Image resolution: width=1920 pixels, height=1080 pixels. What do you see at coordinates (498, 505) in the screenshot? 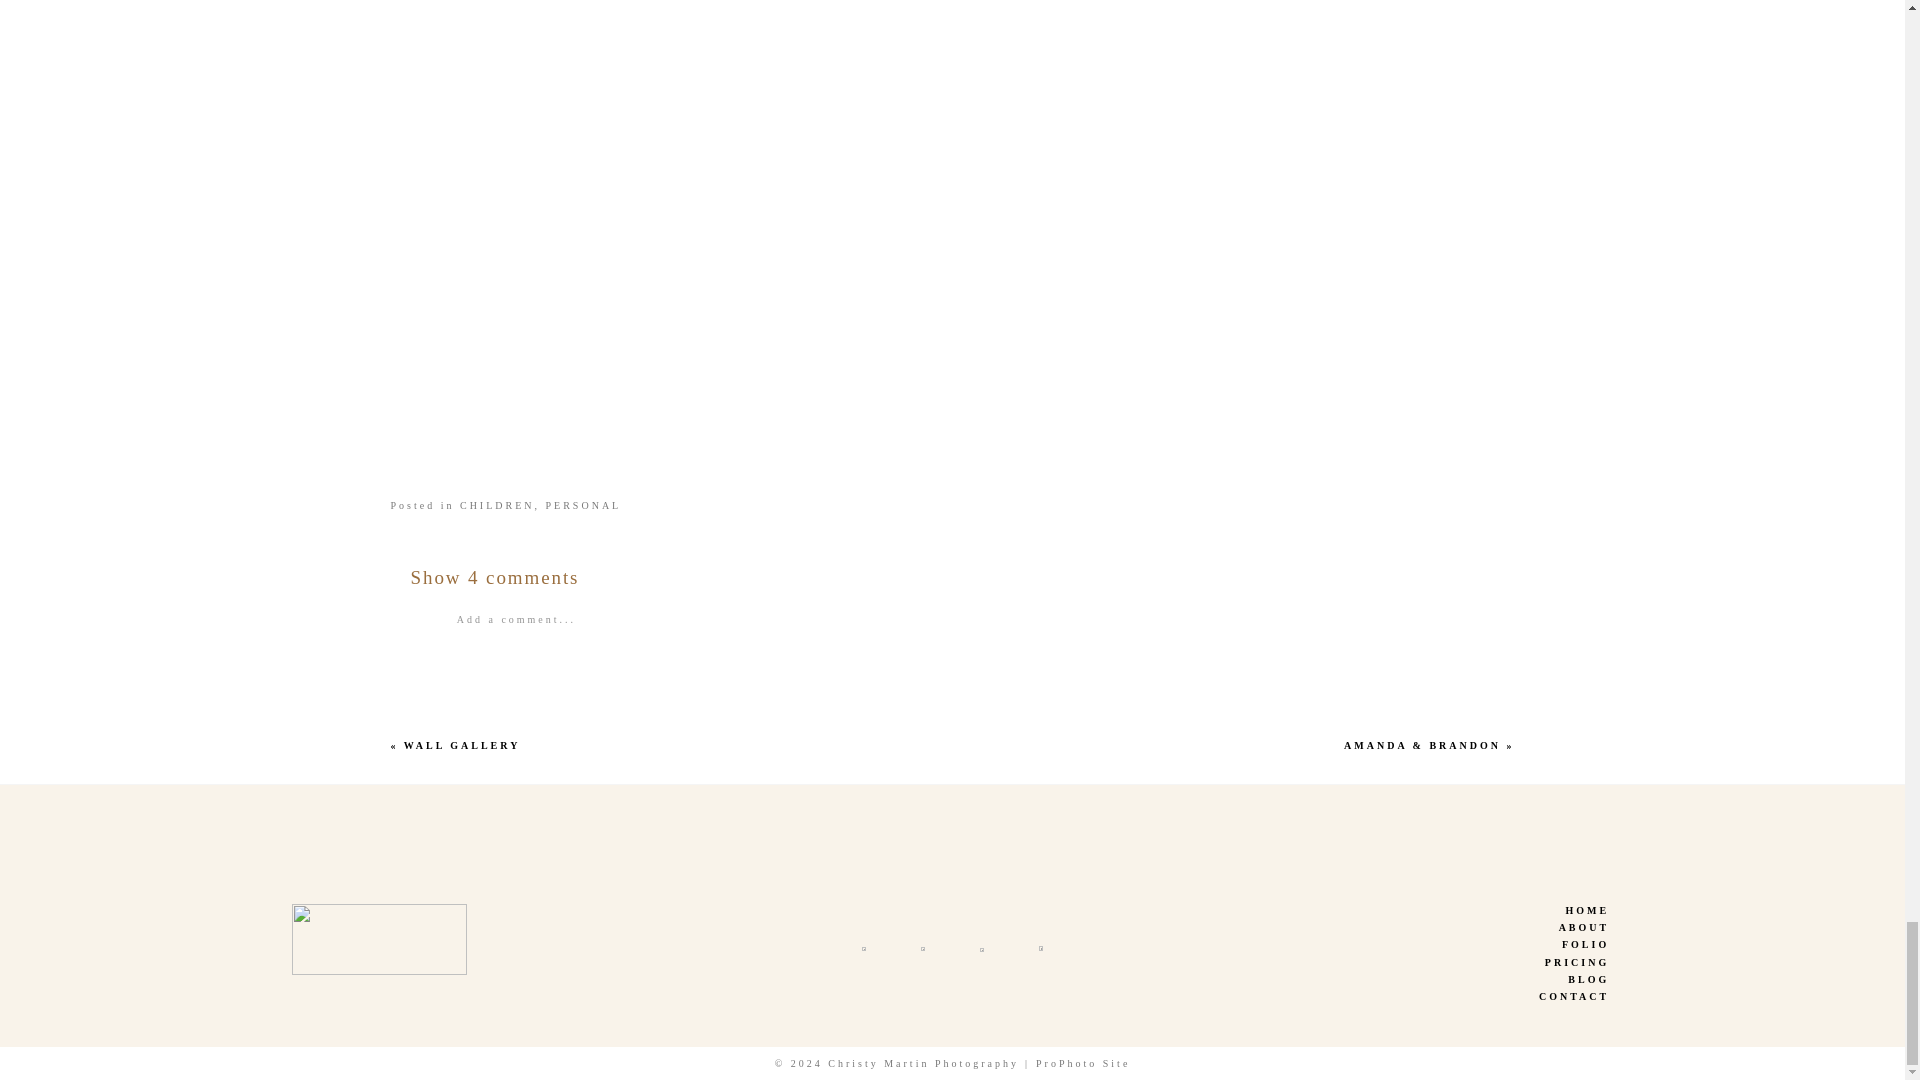
I see `CHILDREN` at bounding box center [498, 505].